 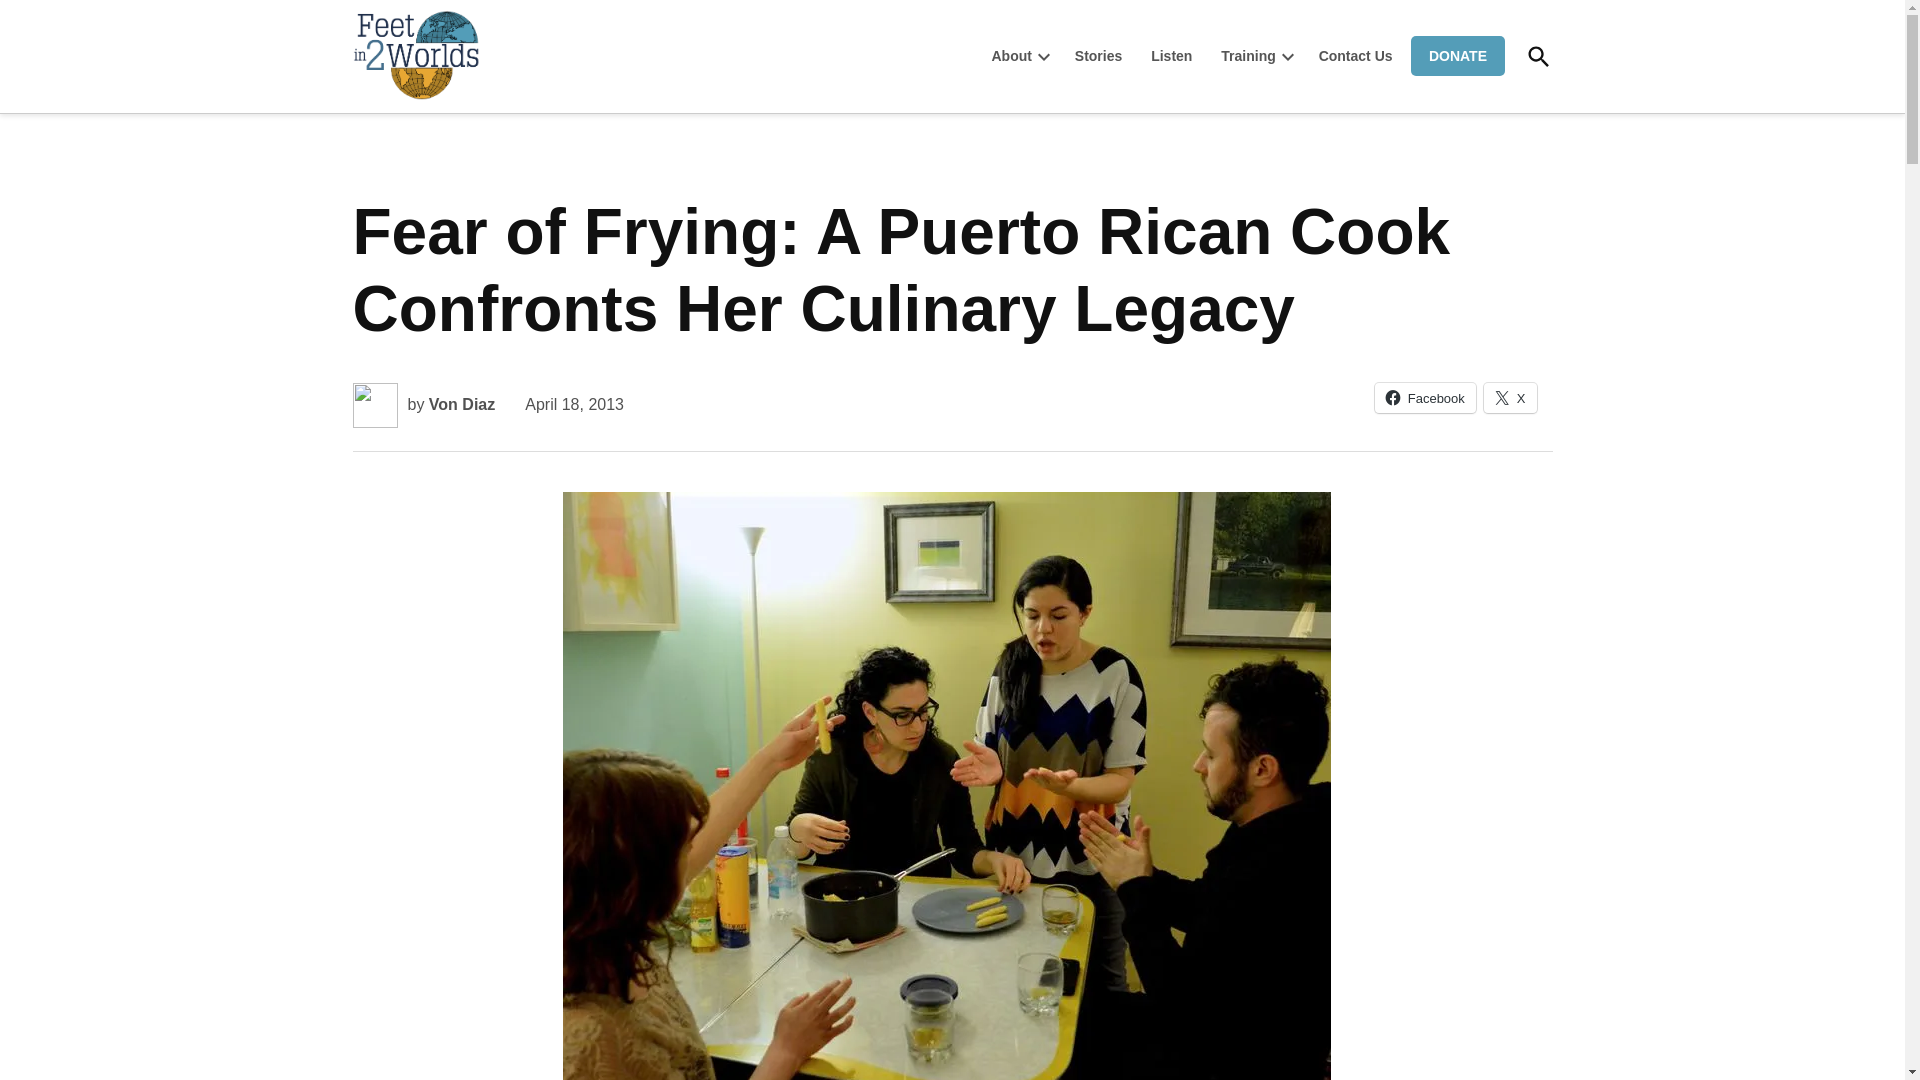 What do you see at coordinates (1510, 398) in the screenshot?
I see `Click to share on X` at bounding box center [1510, 398].